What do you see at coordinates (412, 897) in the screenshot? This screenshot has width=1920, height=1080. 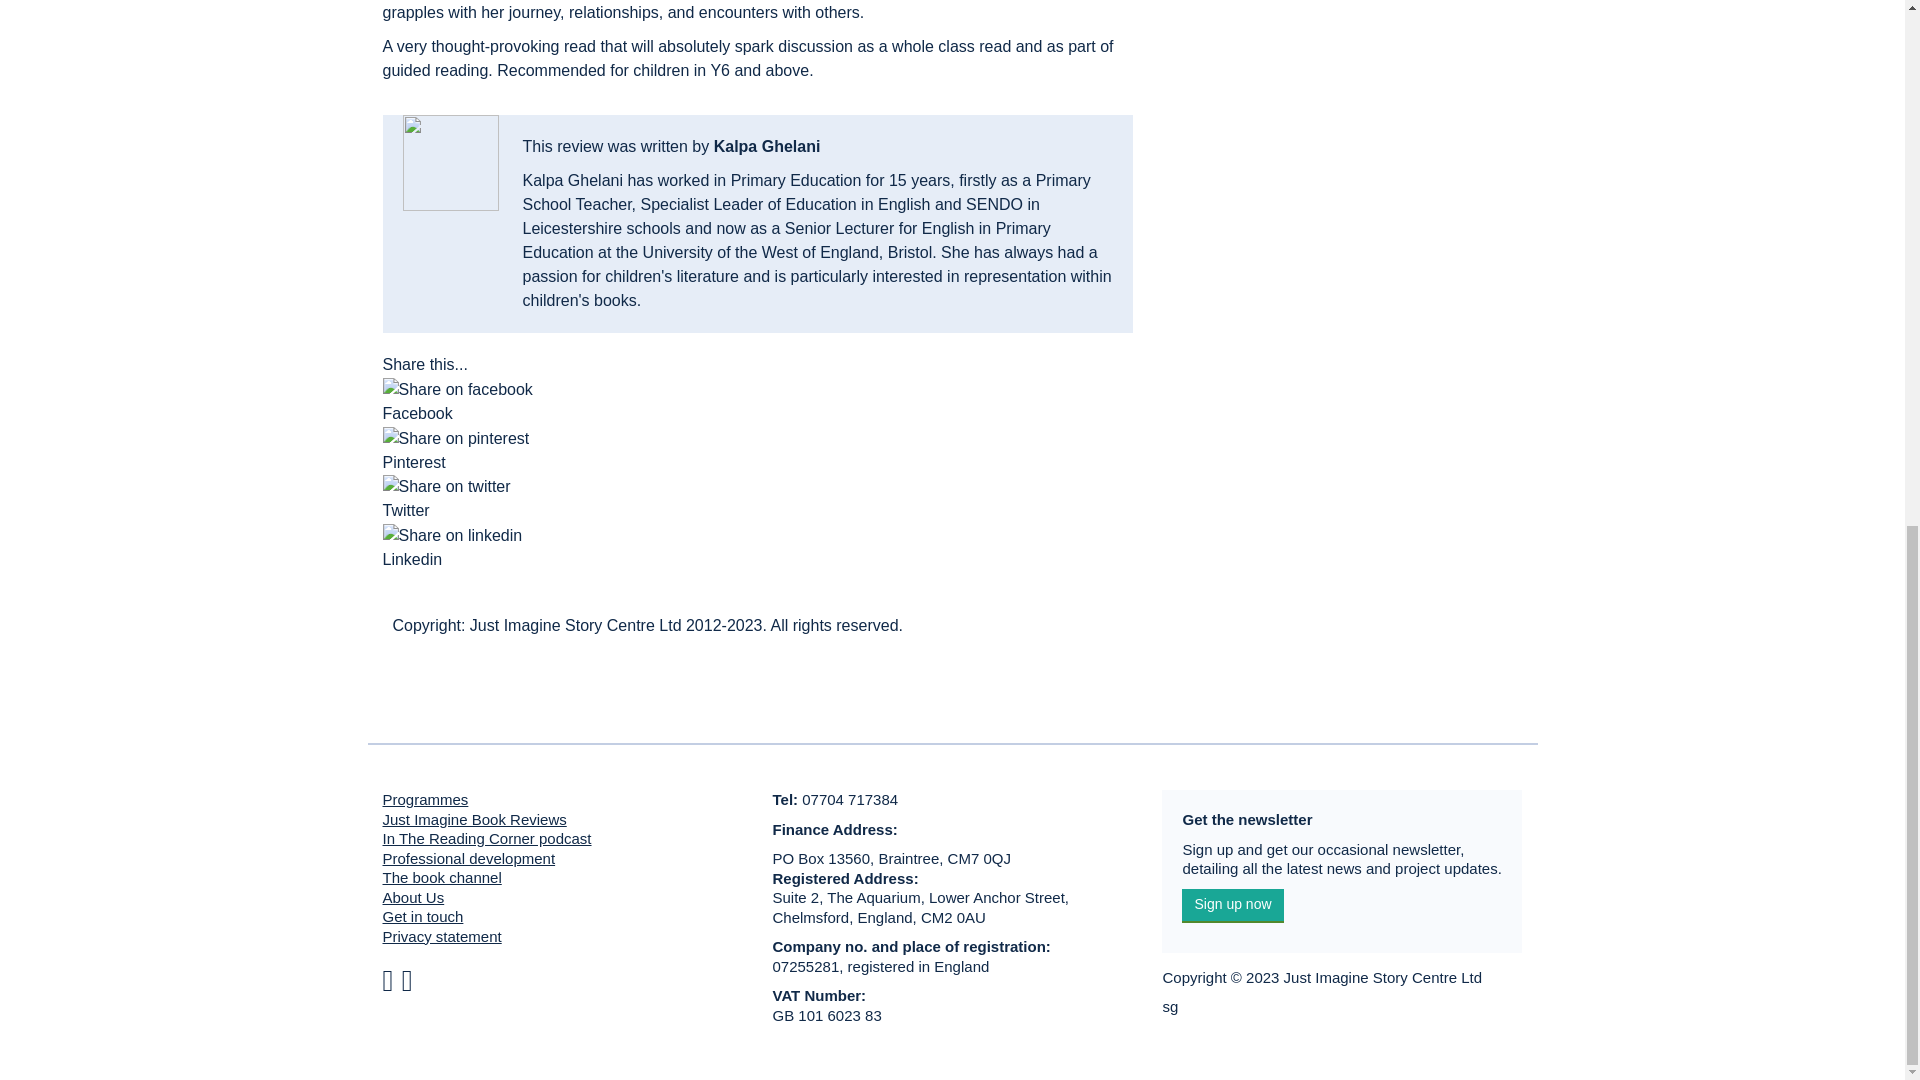 I see `About Us` at bounding box center [412, 897].